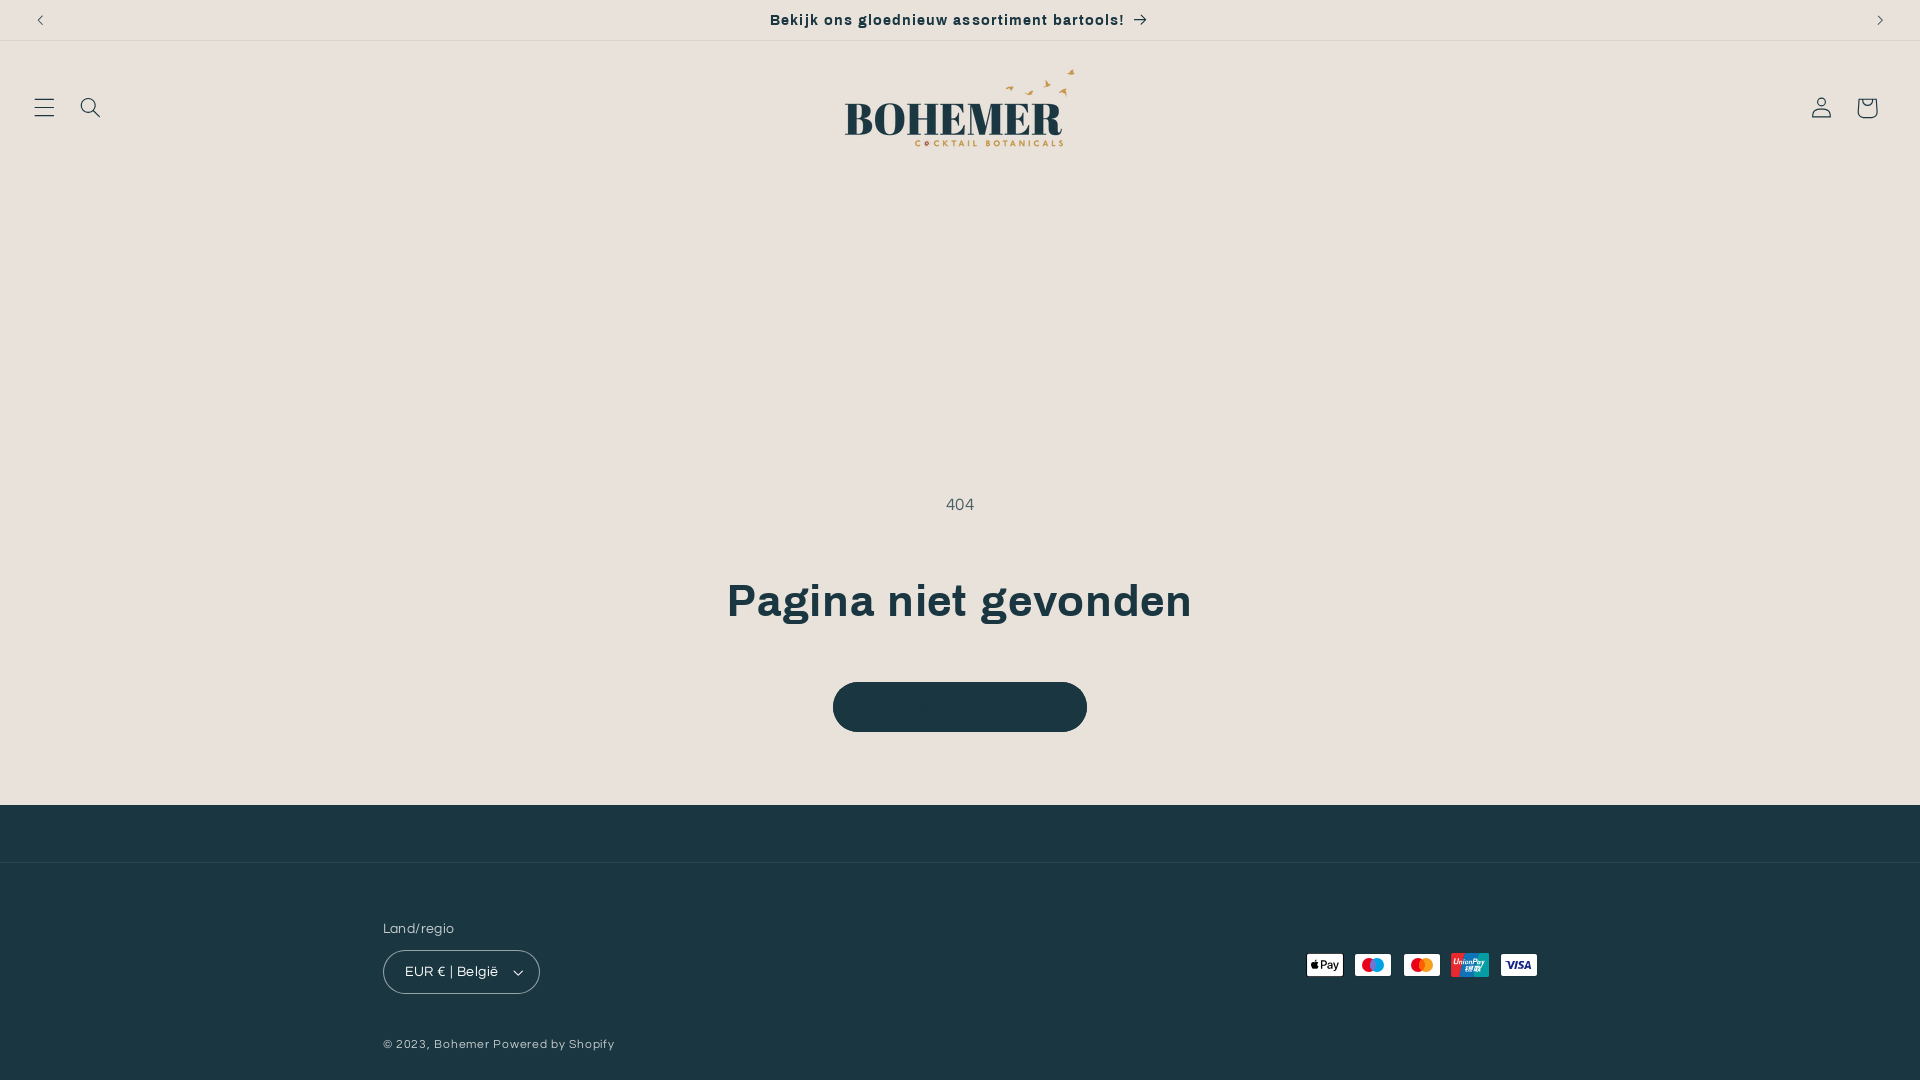 This screenshot has width=1920, height=1080. What do you see at coordinates (462, 1044) in the screenshot?
I see `Bohemer` at bounding box center [462, 1044].